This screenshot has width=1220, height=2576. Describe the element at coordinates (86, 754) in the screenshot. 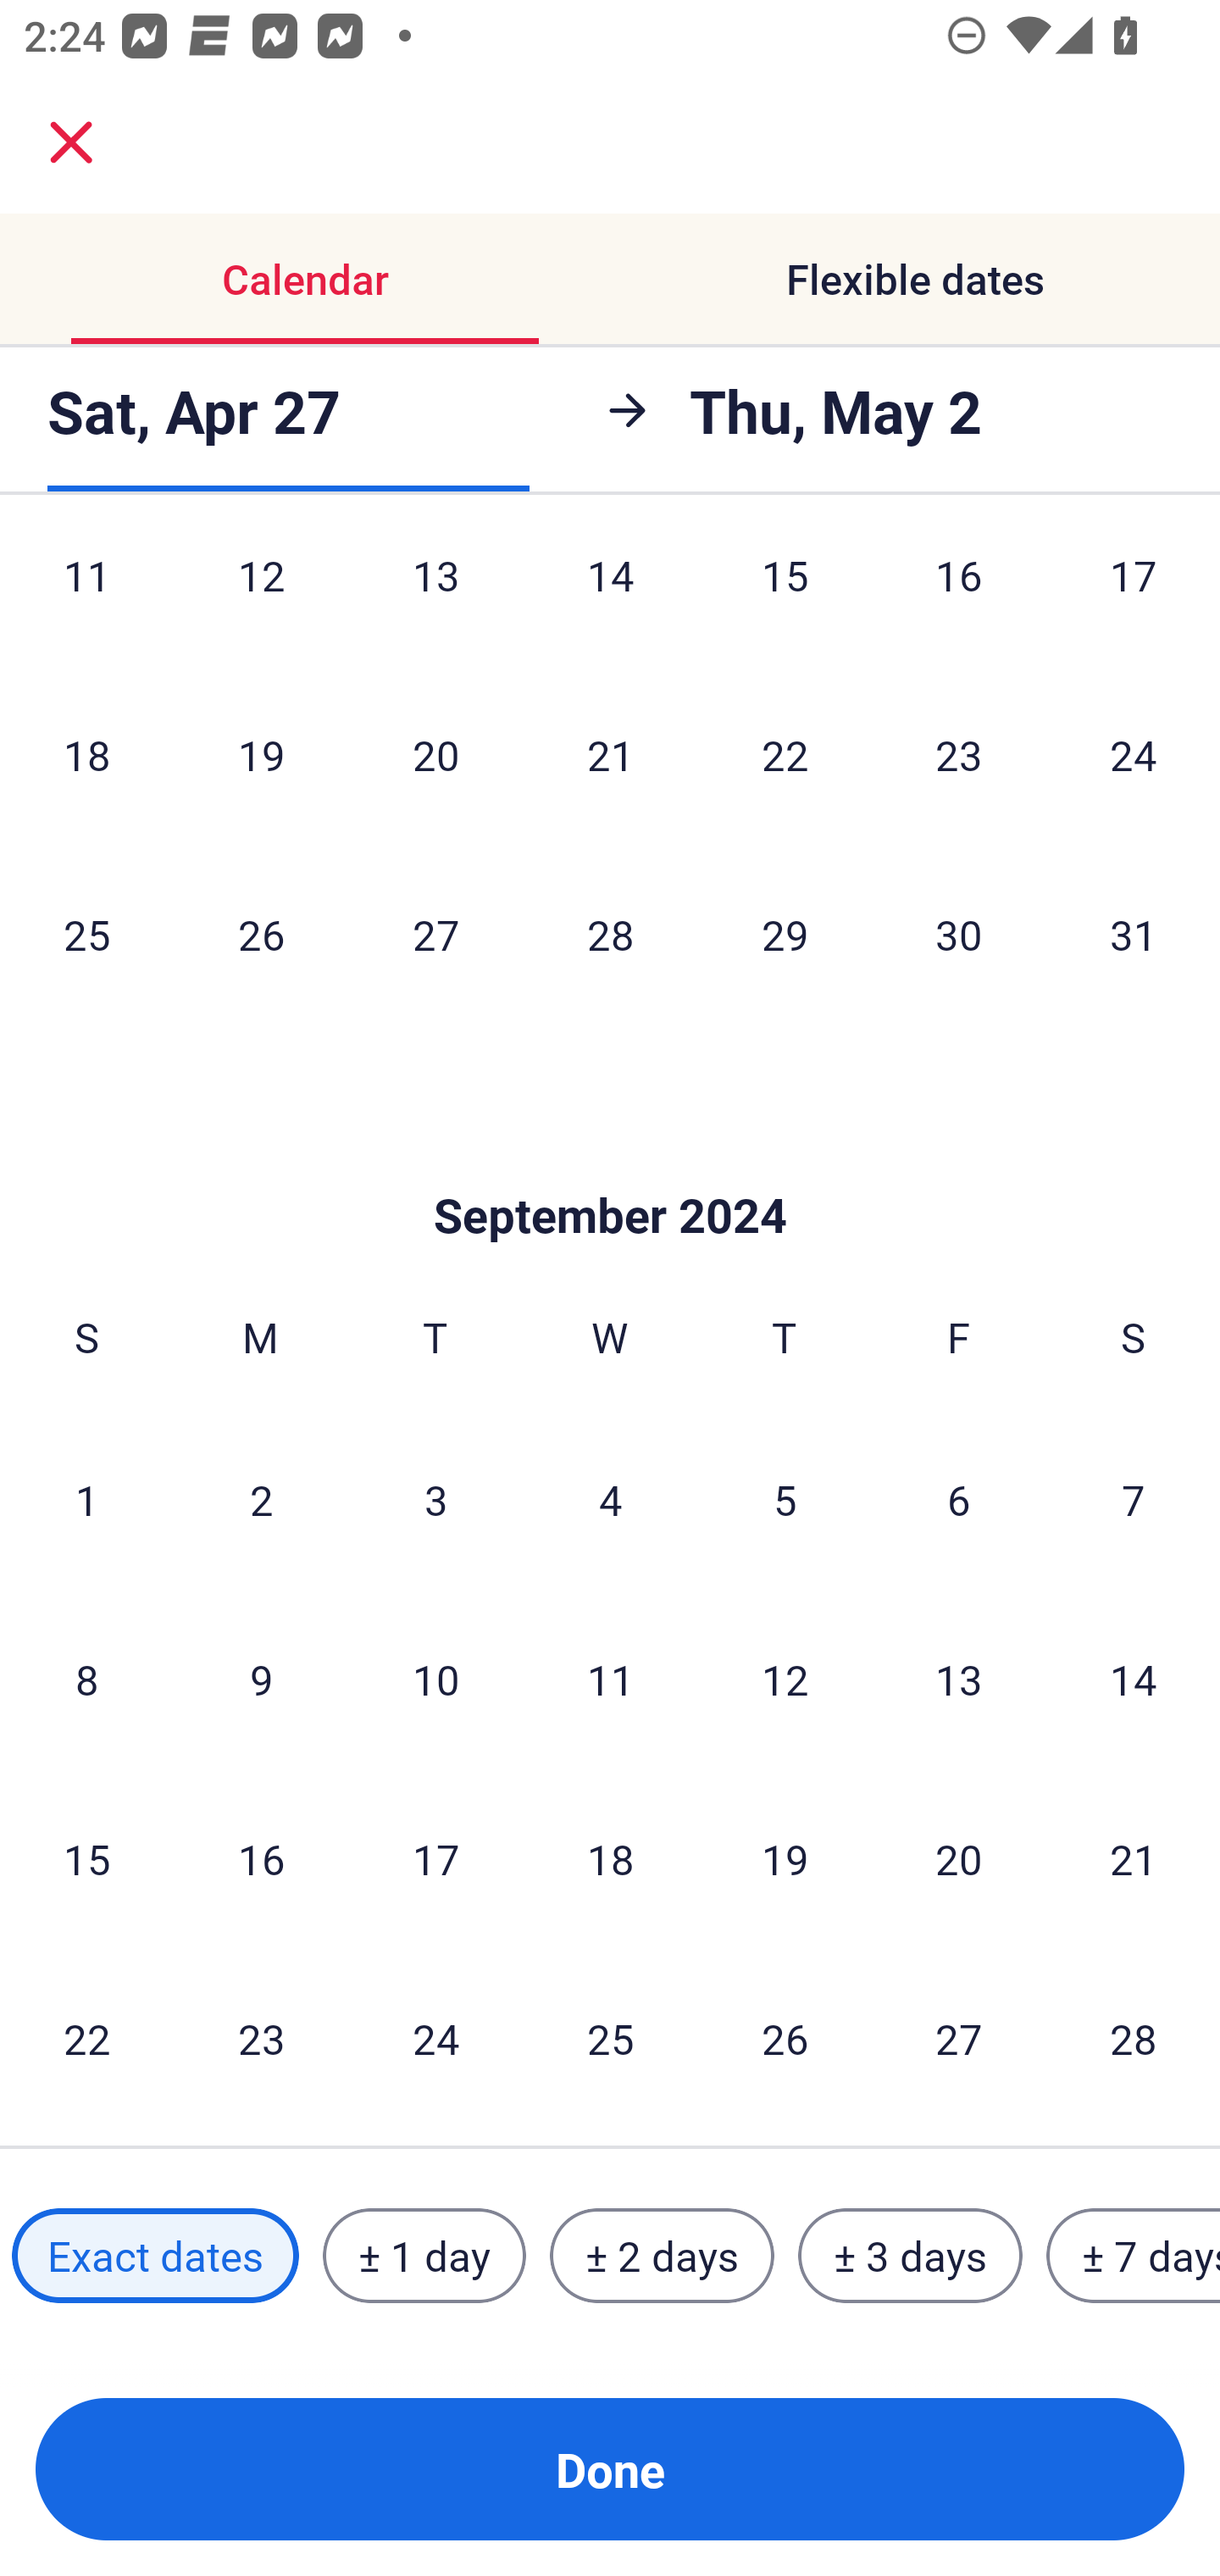

I see `18 Sunday, August 18, 2024` at that location.